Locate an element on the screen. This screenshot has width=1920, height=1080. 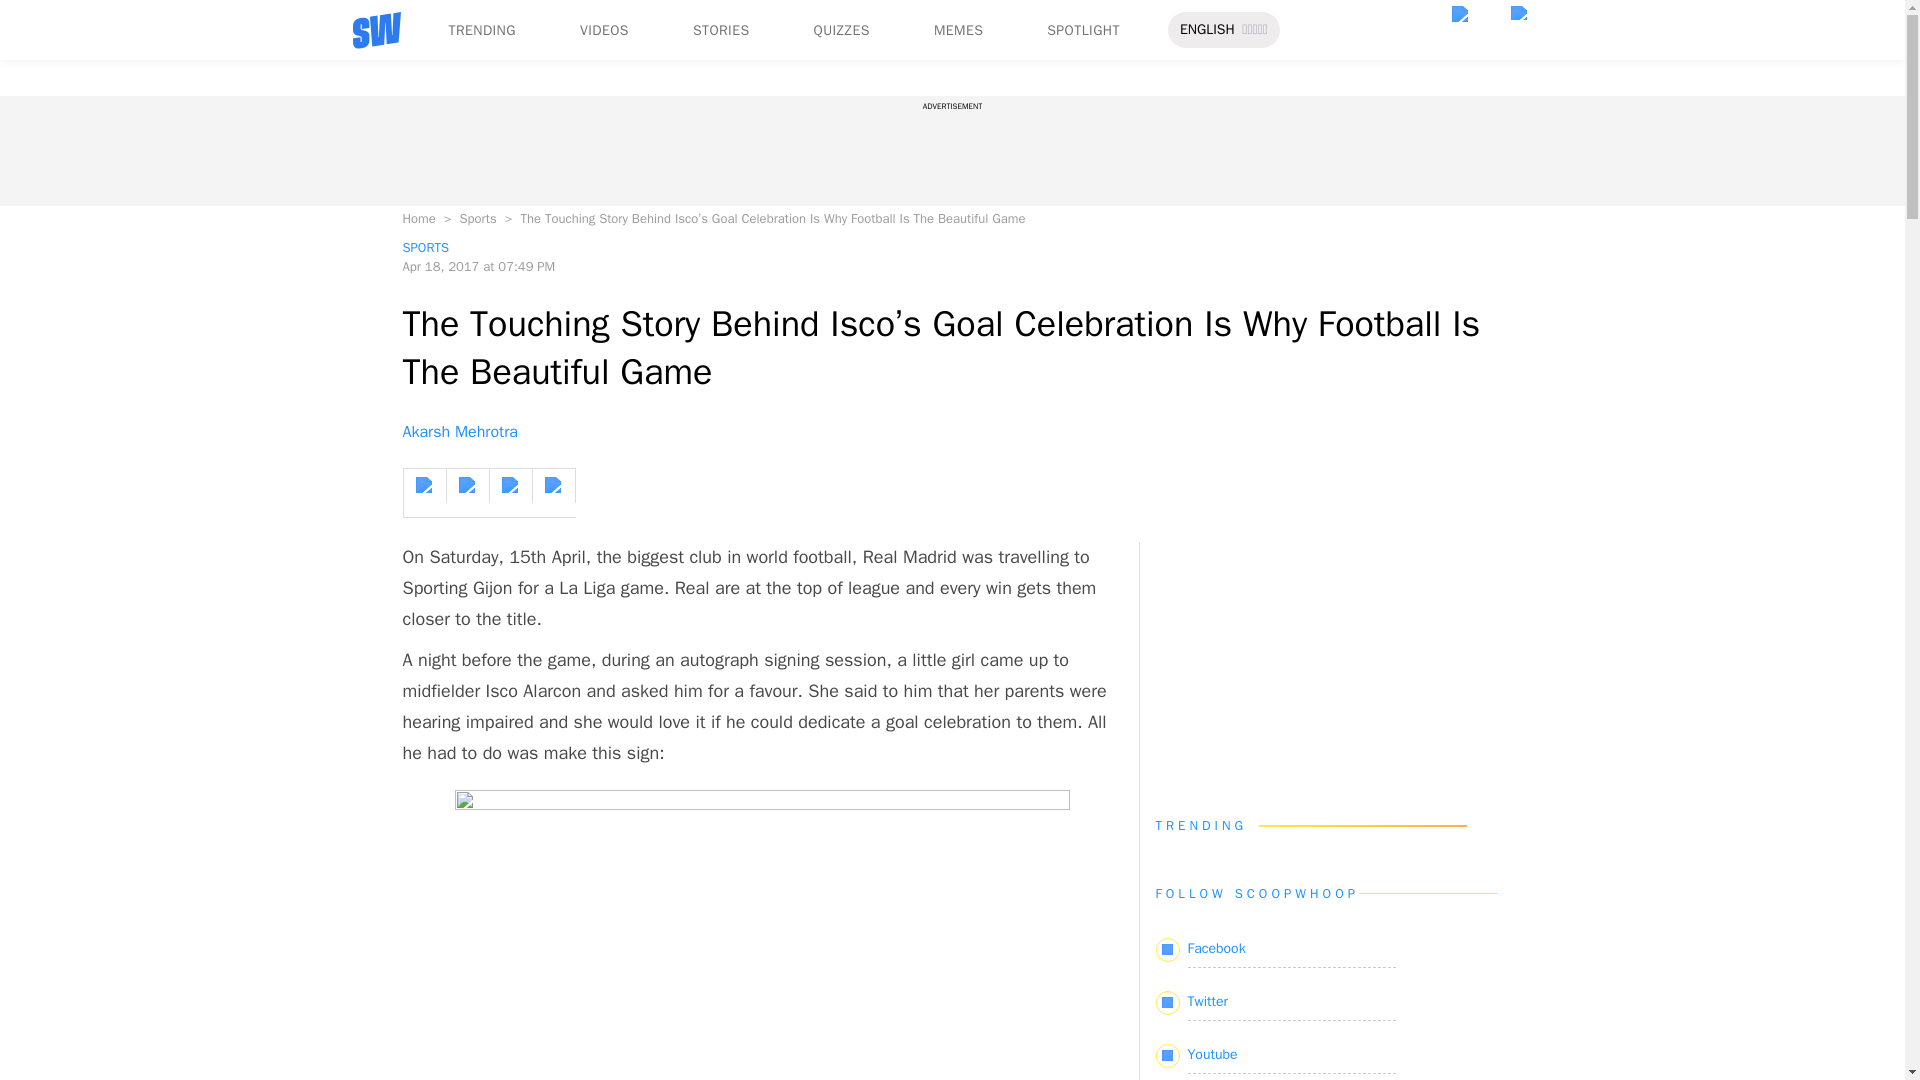
TRENDING is located at coordinates (480, 30).